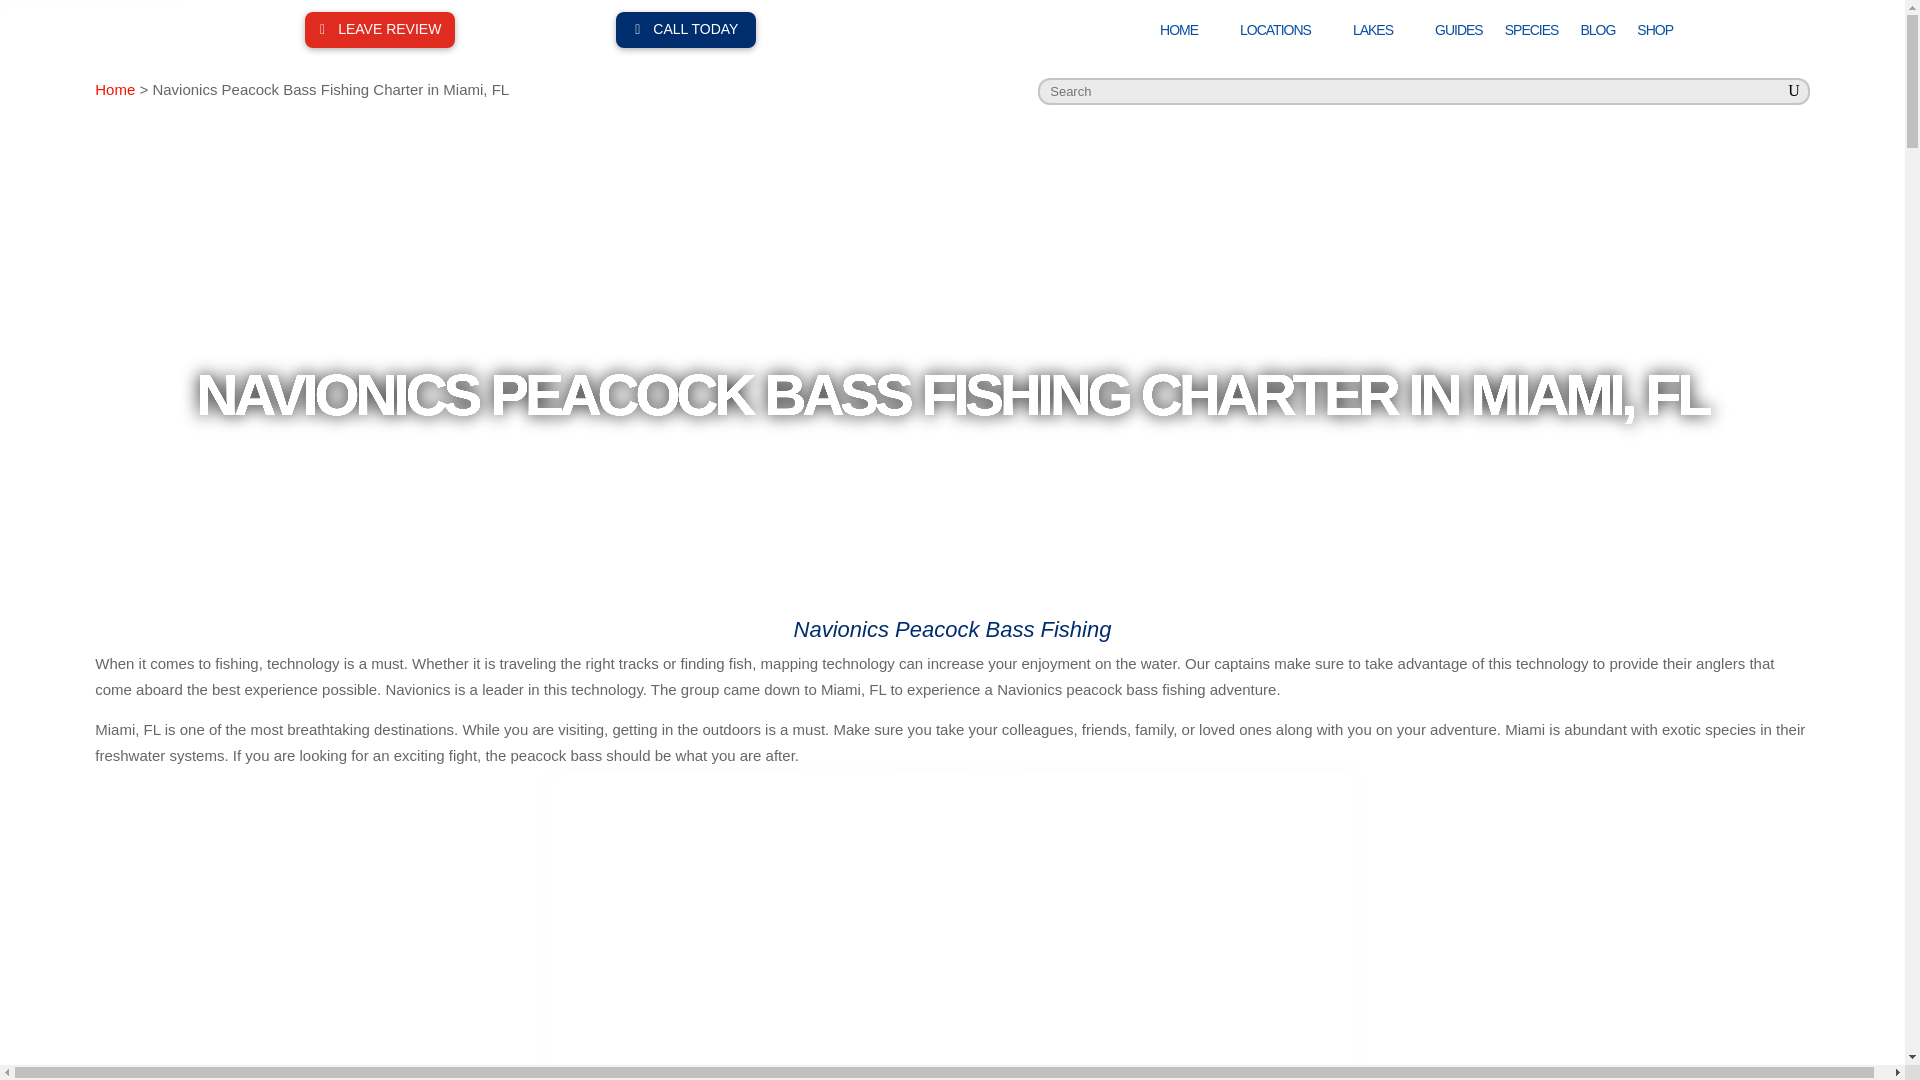 This screenshot has height=1080, width=1920. What do you see at coordinates (1532, 34) in the screenshot?
I see `SPECIES` at bounding box center [1532, 34].